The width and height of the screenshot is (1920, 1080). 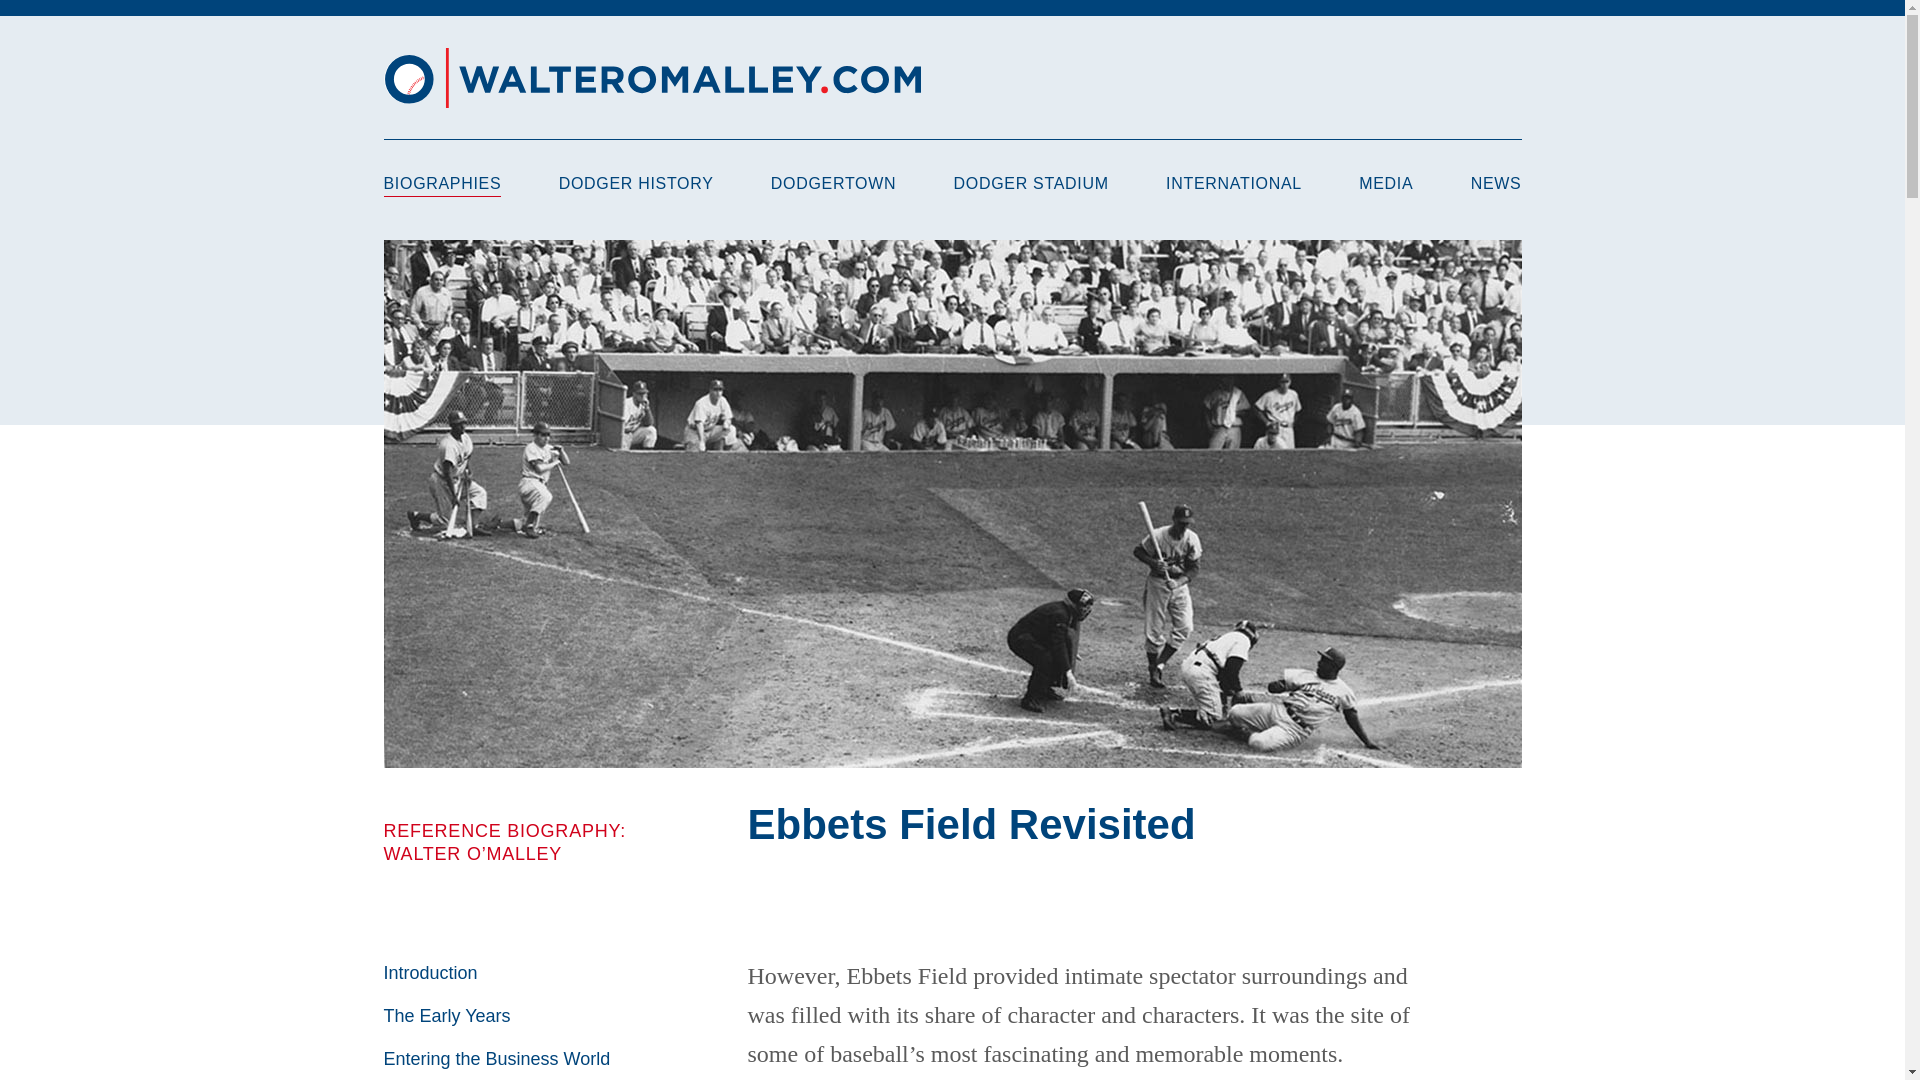 I want to click on The Early Years, so click(x=447, y=1016).